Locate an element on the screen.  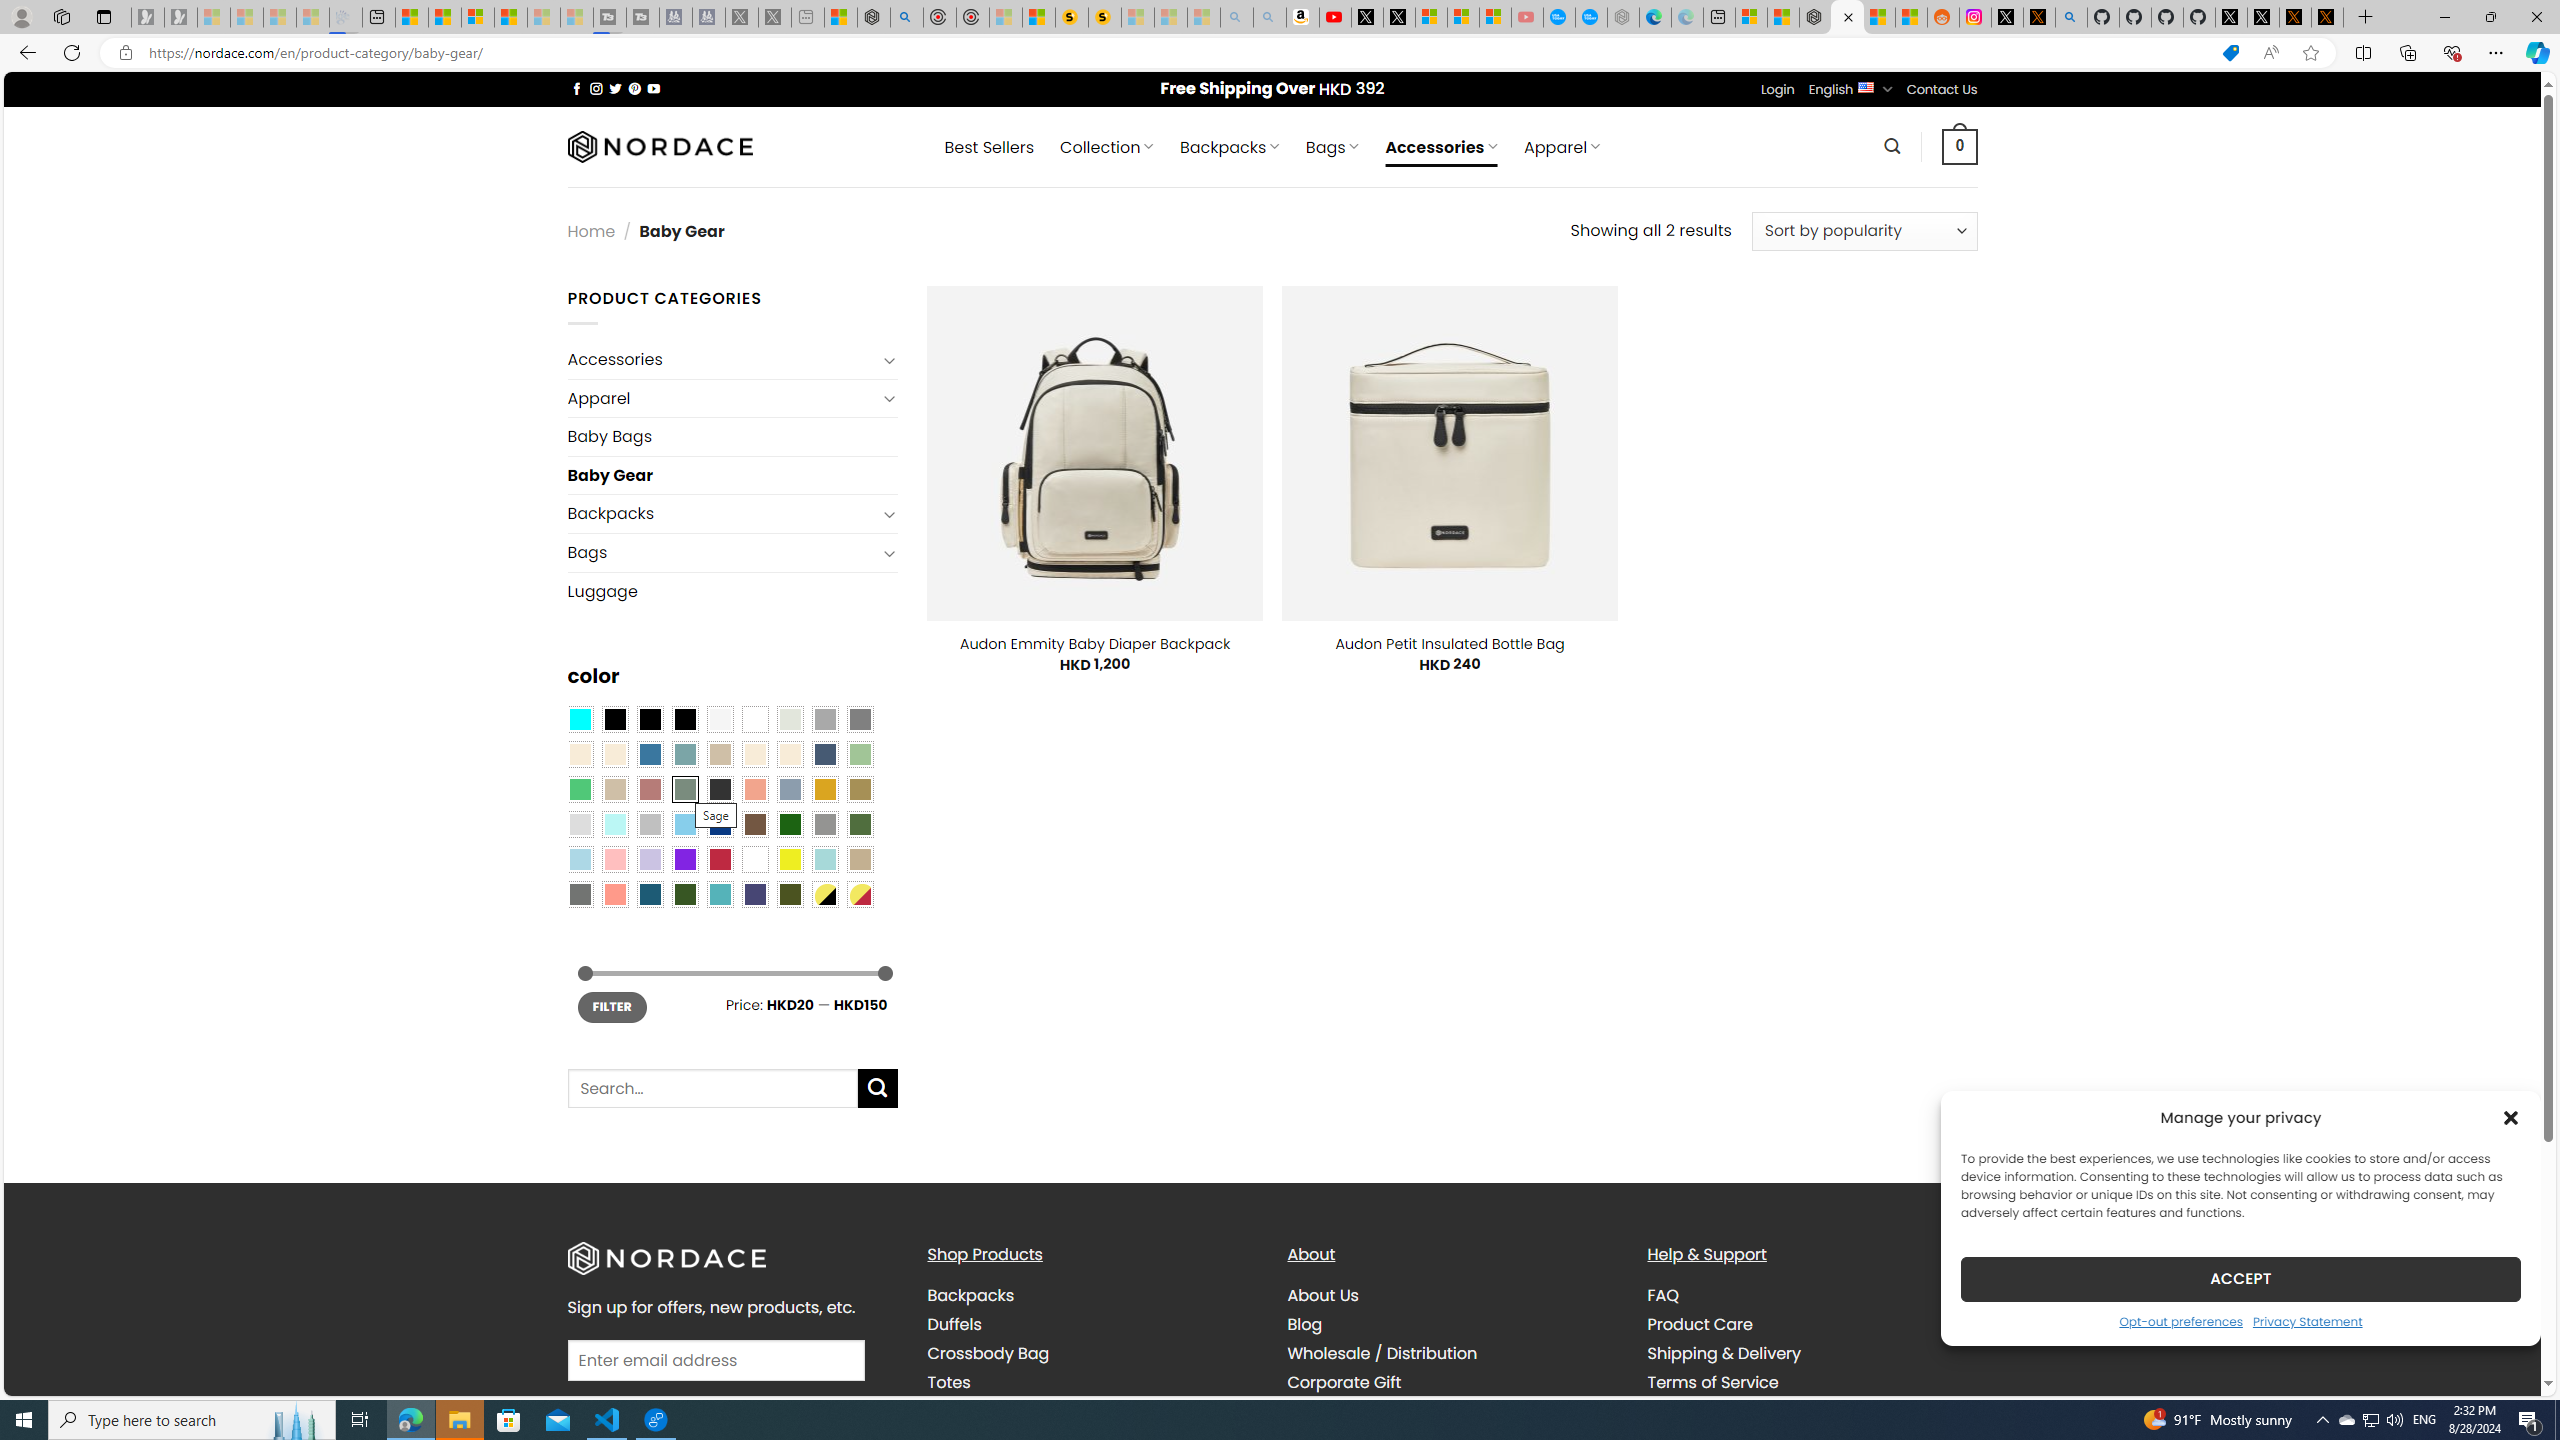
Navy Blue is located at coordinates (719, 823).